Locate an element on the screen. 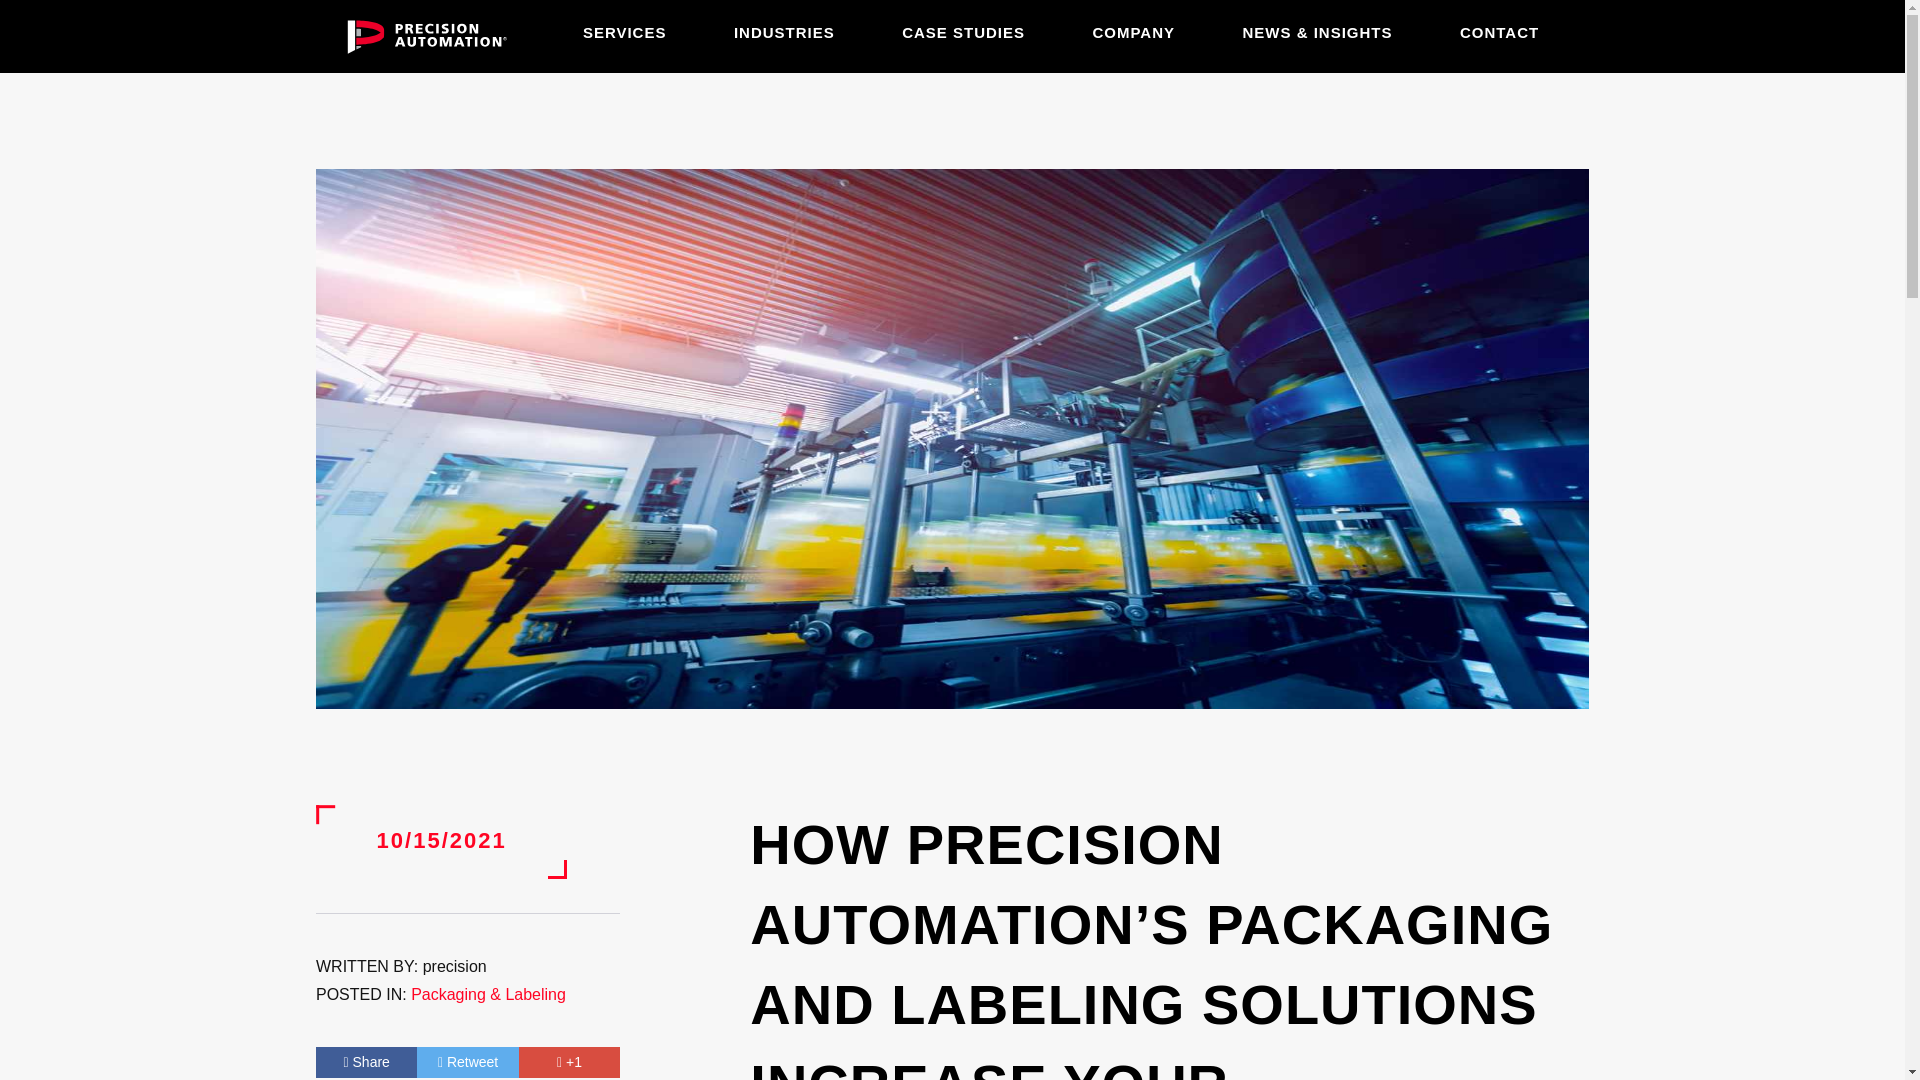 The height and width of the screenshot is (1080, 1920). INDUSTRIES is located at coordinates (784, 32).